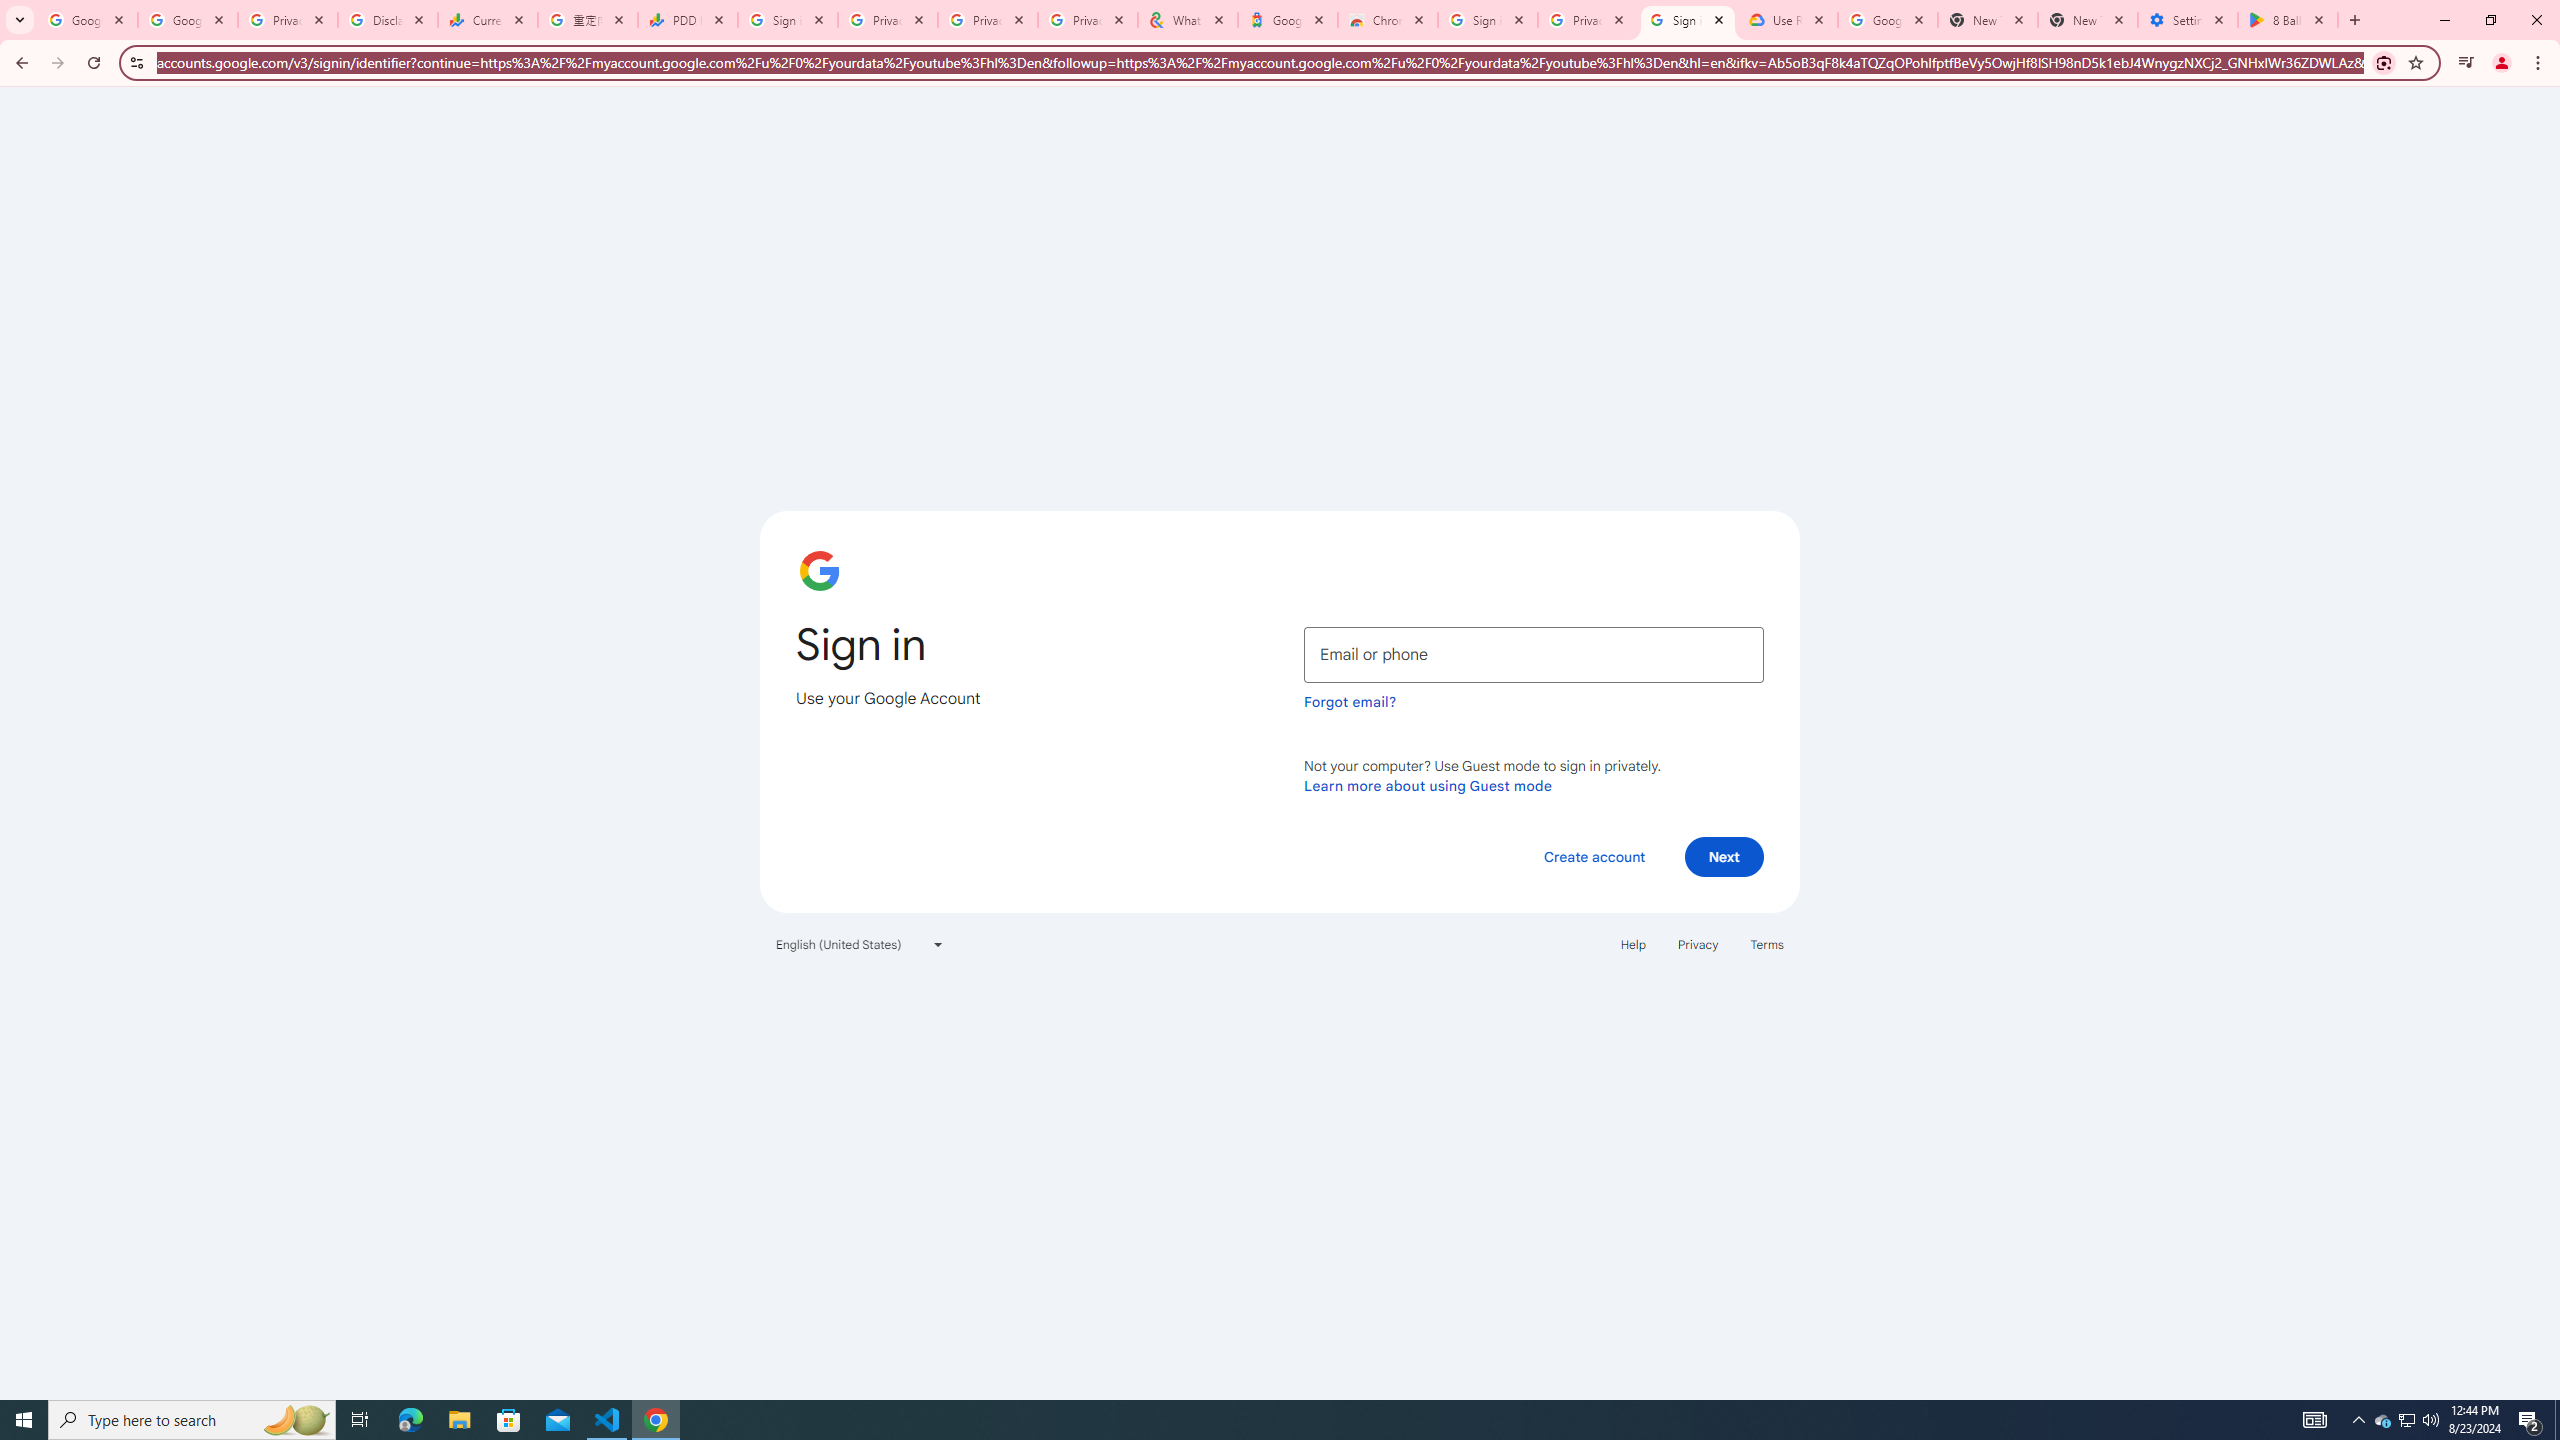  What do you see at coordinates (86, 20) in the screenshot?
I see `Google Workspace Admin Community` at bounding box center [86, 20].